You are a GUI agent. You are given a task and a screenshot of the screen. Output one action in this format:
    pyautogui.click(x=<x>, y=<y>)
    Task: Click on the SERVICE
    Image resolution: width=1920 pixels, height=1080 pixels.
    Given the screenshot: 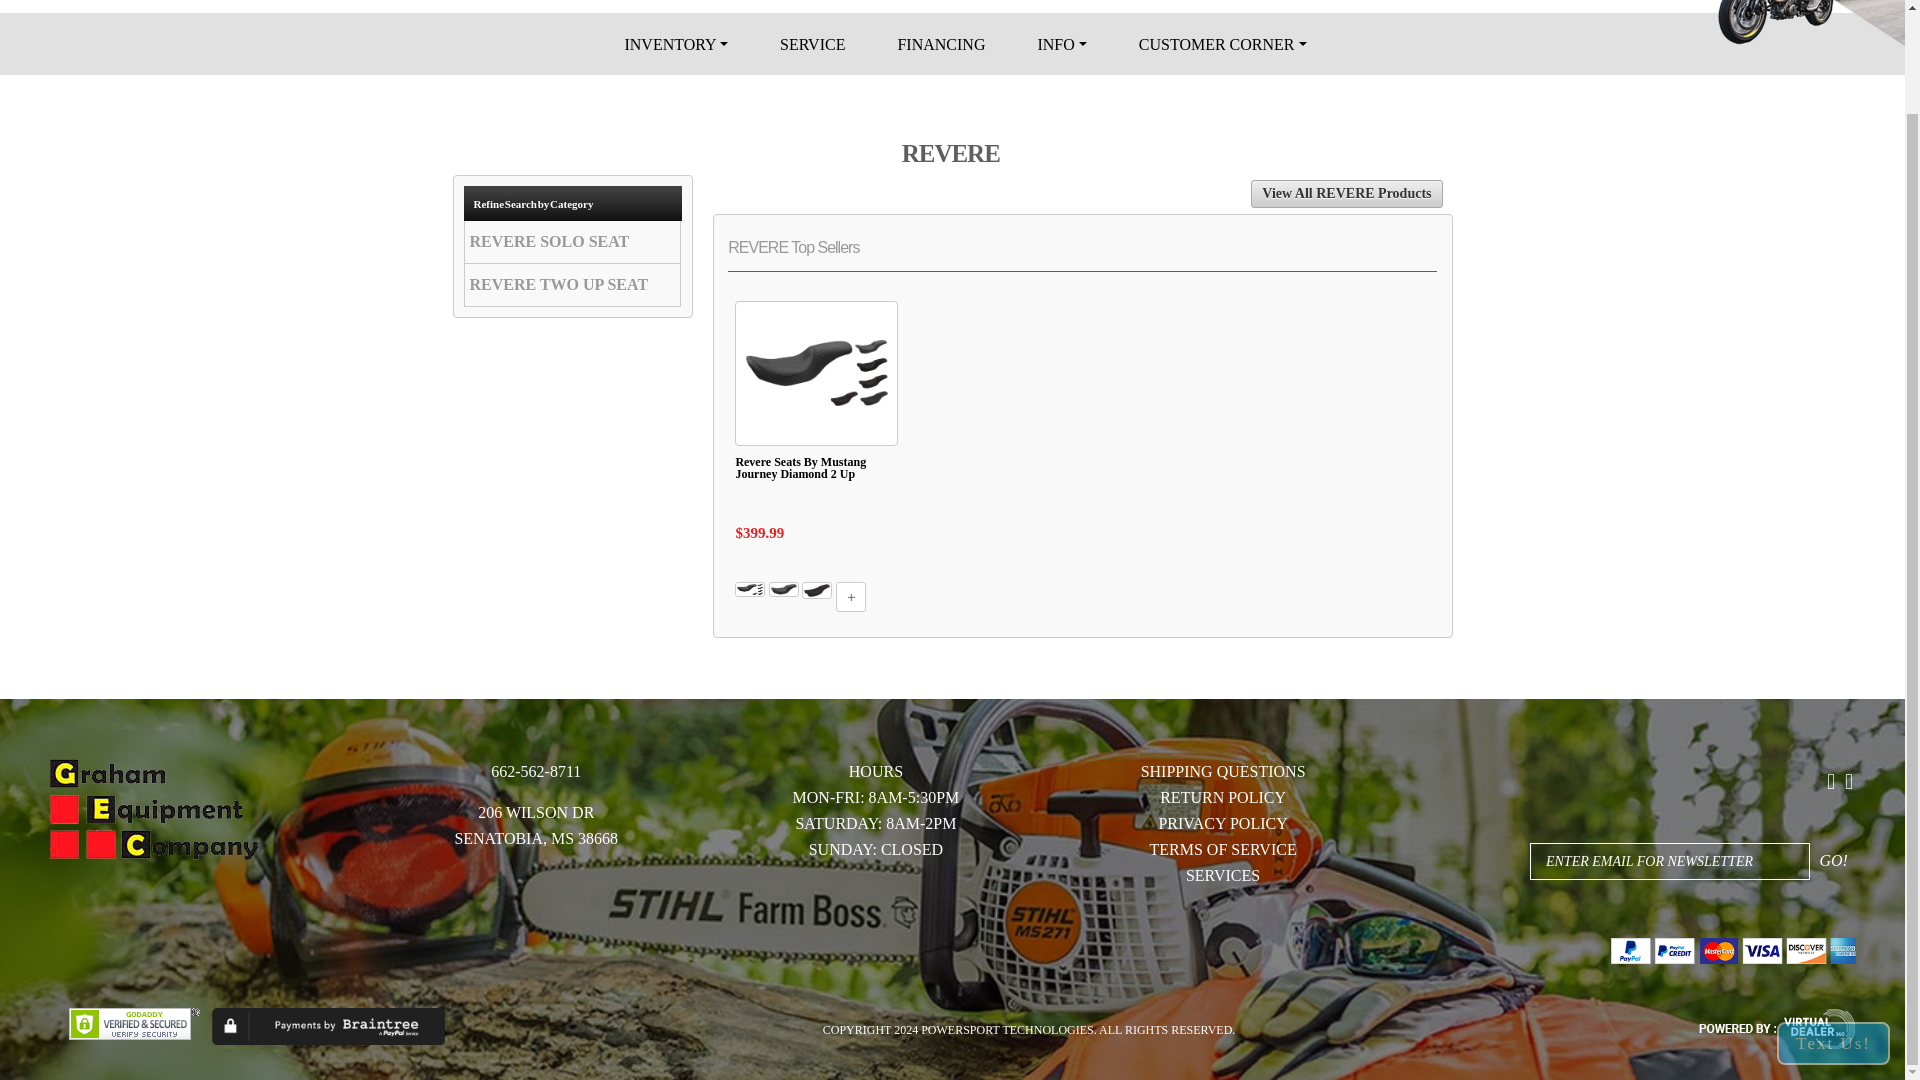 What is the action you would take?
    pyautogui.click(x=812, y=43)
    